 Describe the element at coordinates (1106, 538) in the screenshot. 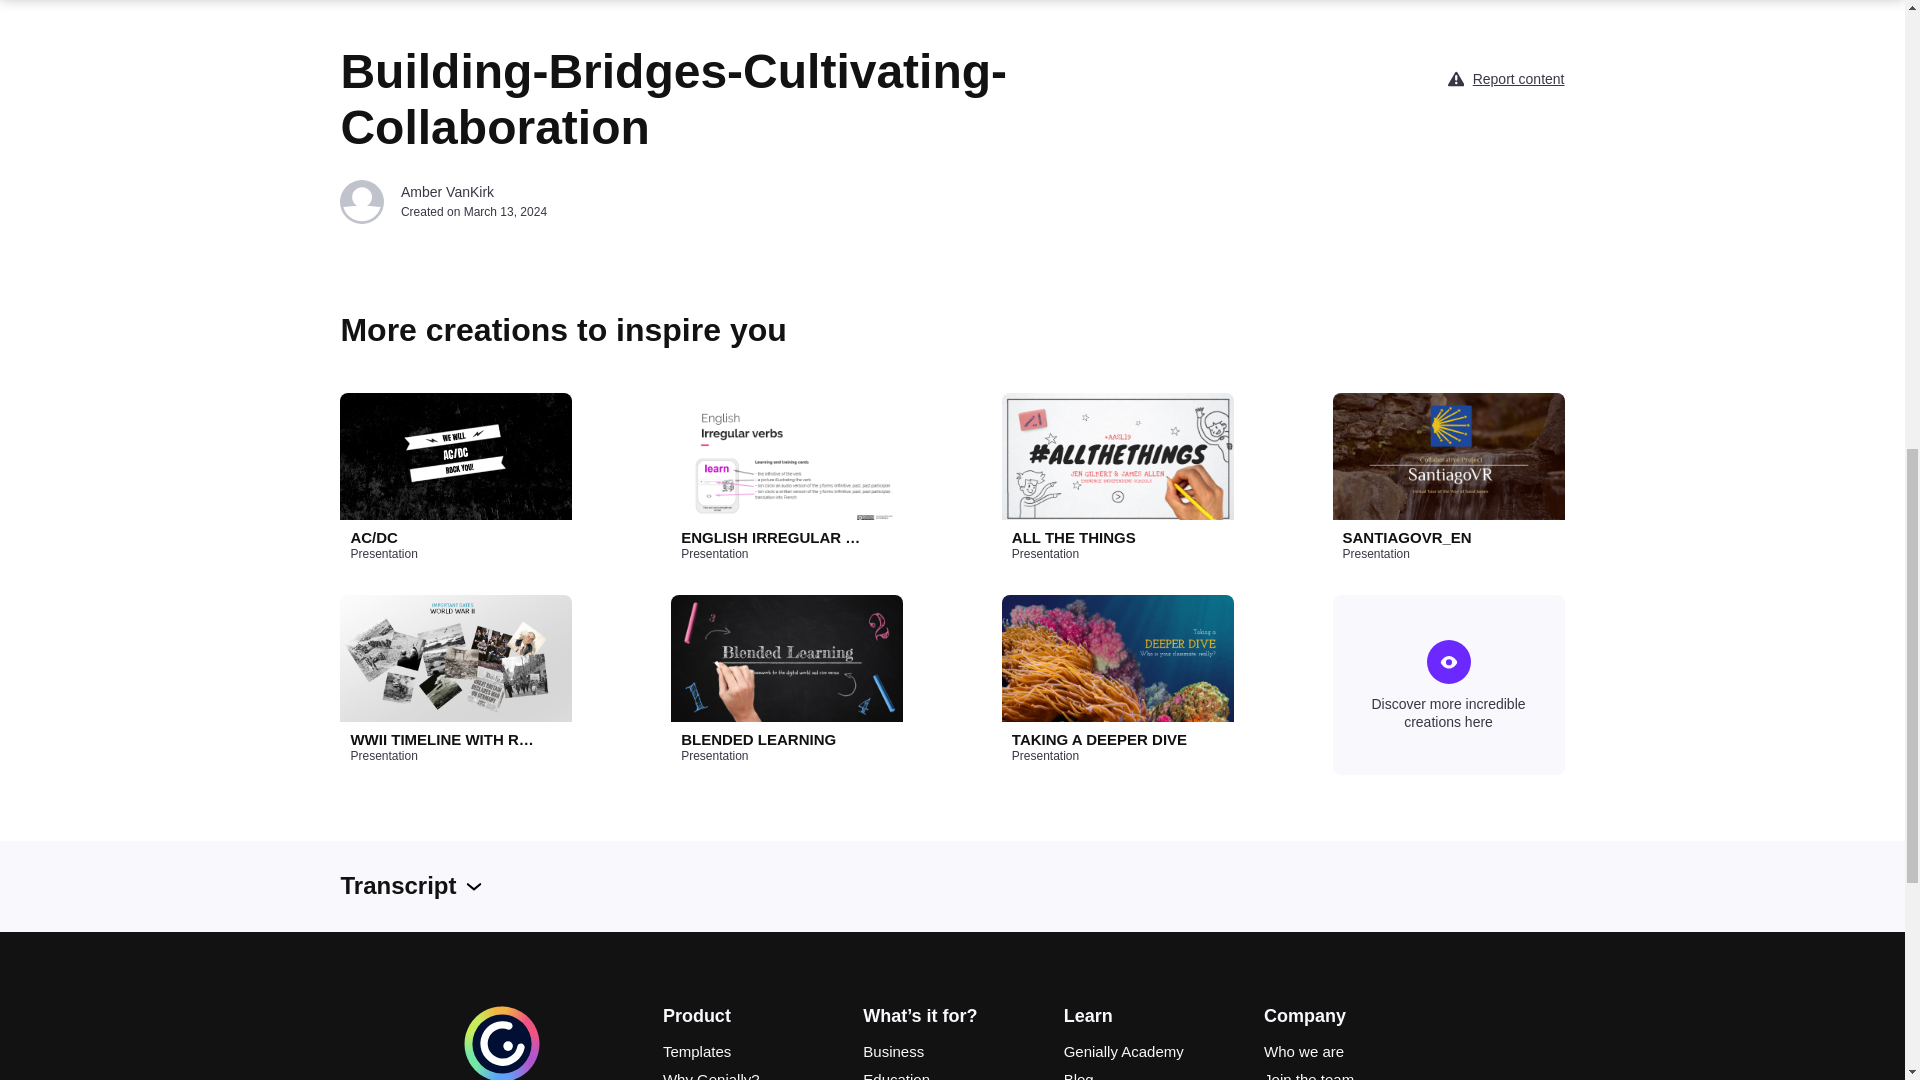

I see `ALL THE THINGS` at that location.